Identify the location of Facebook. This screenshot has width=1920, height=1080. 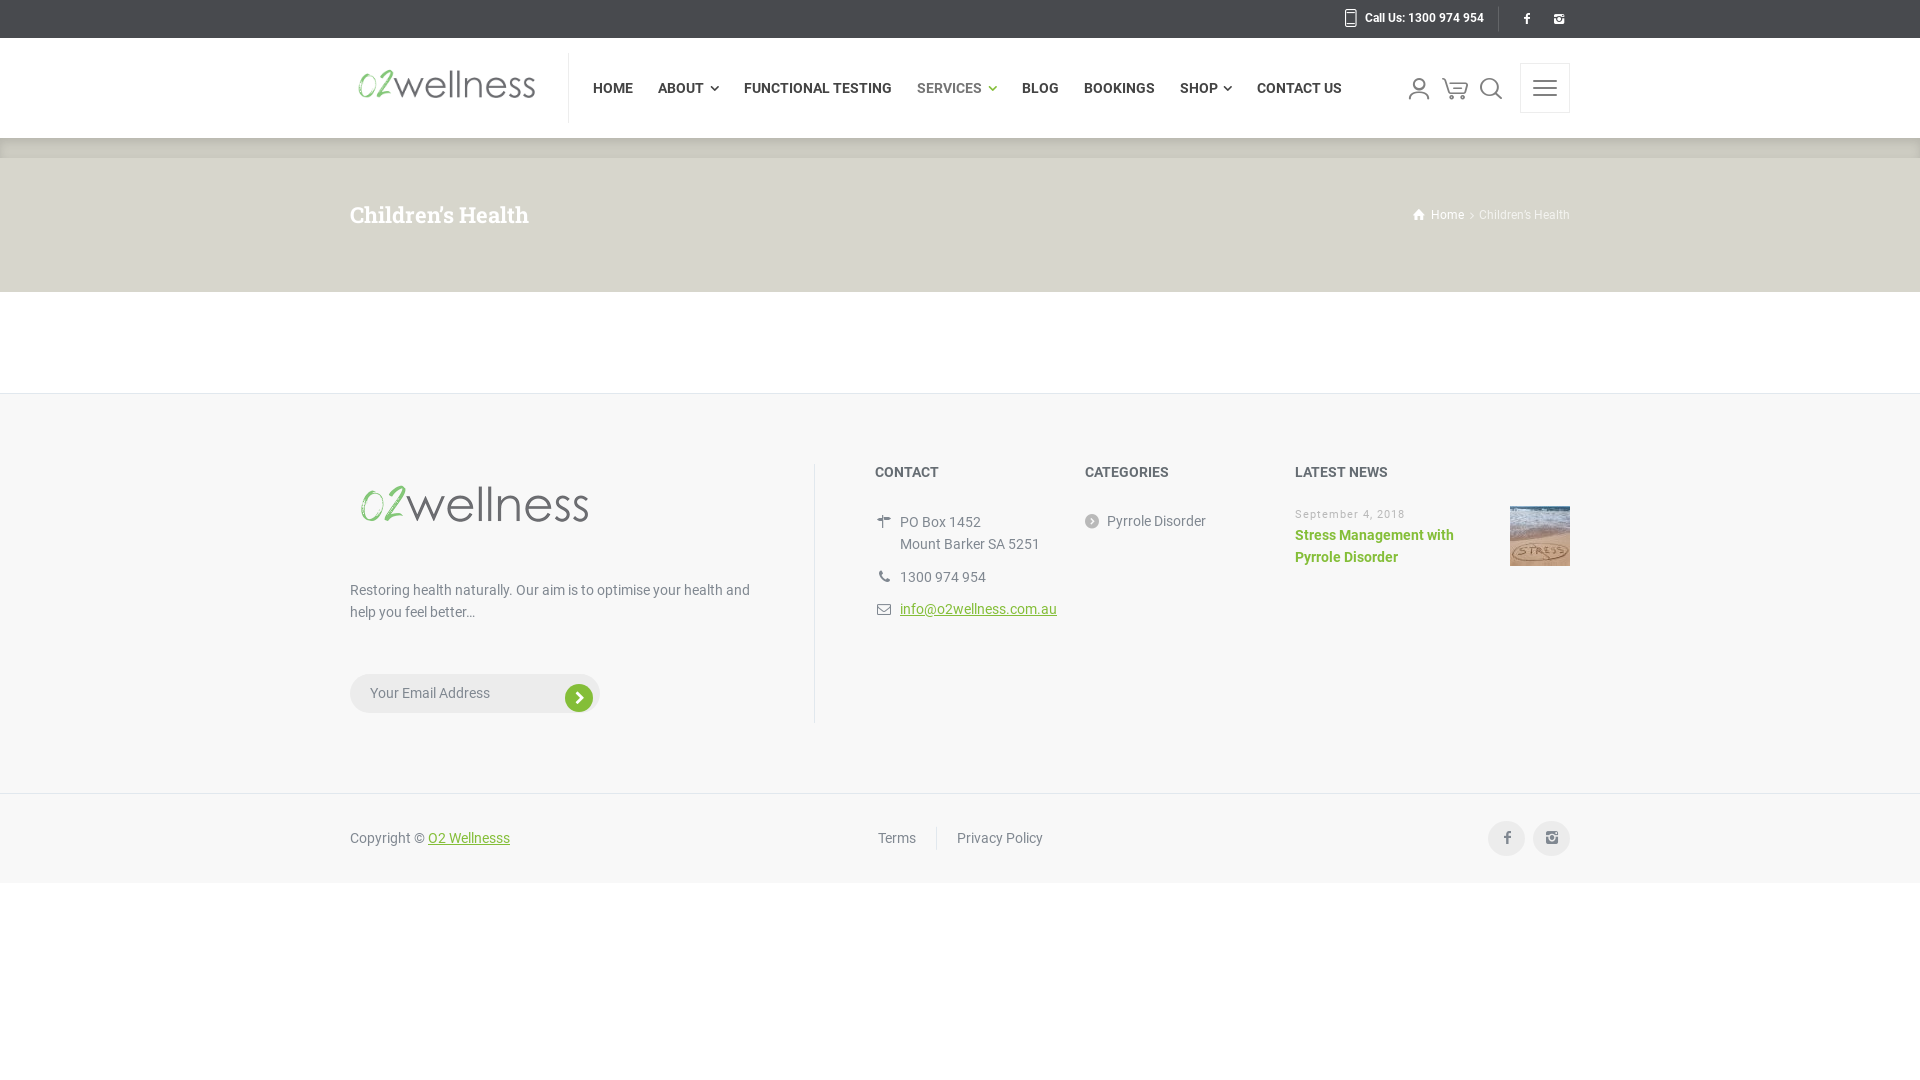
(1526, 19).